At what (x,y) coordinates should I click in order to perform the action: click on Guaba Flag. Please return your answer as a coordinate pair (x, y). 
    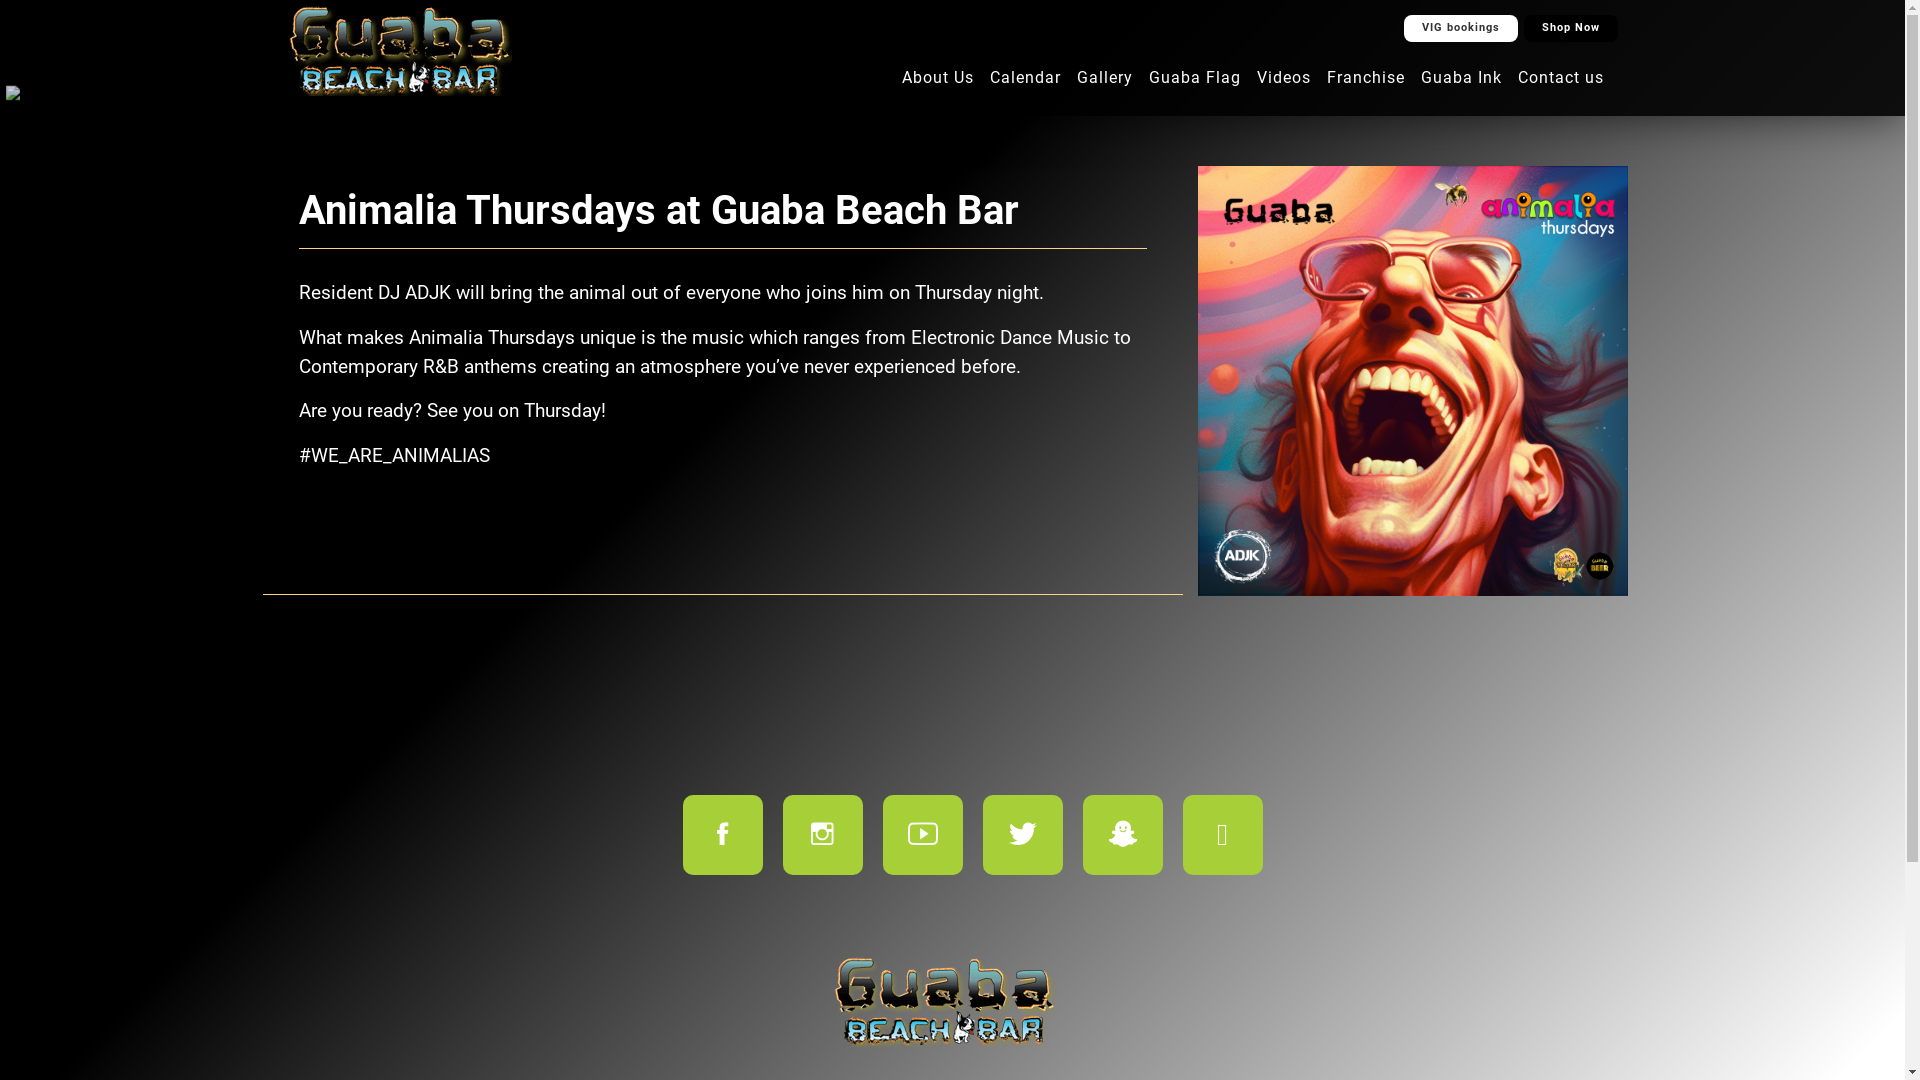
    Looking at the image, I should click on (1194, 78).